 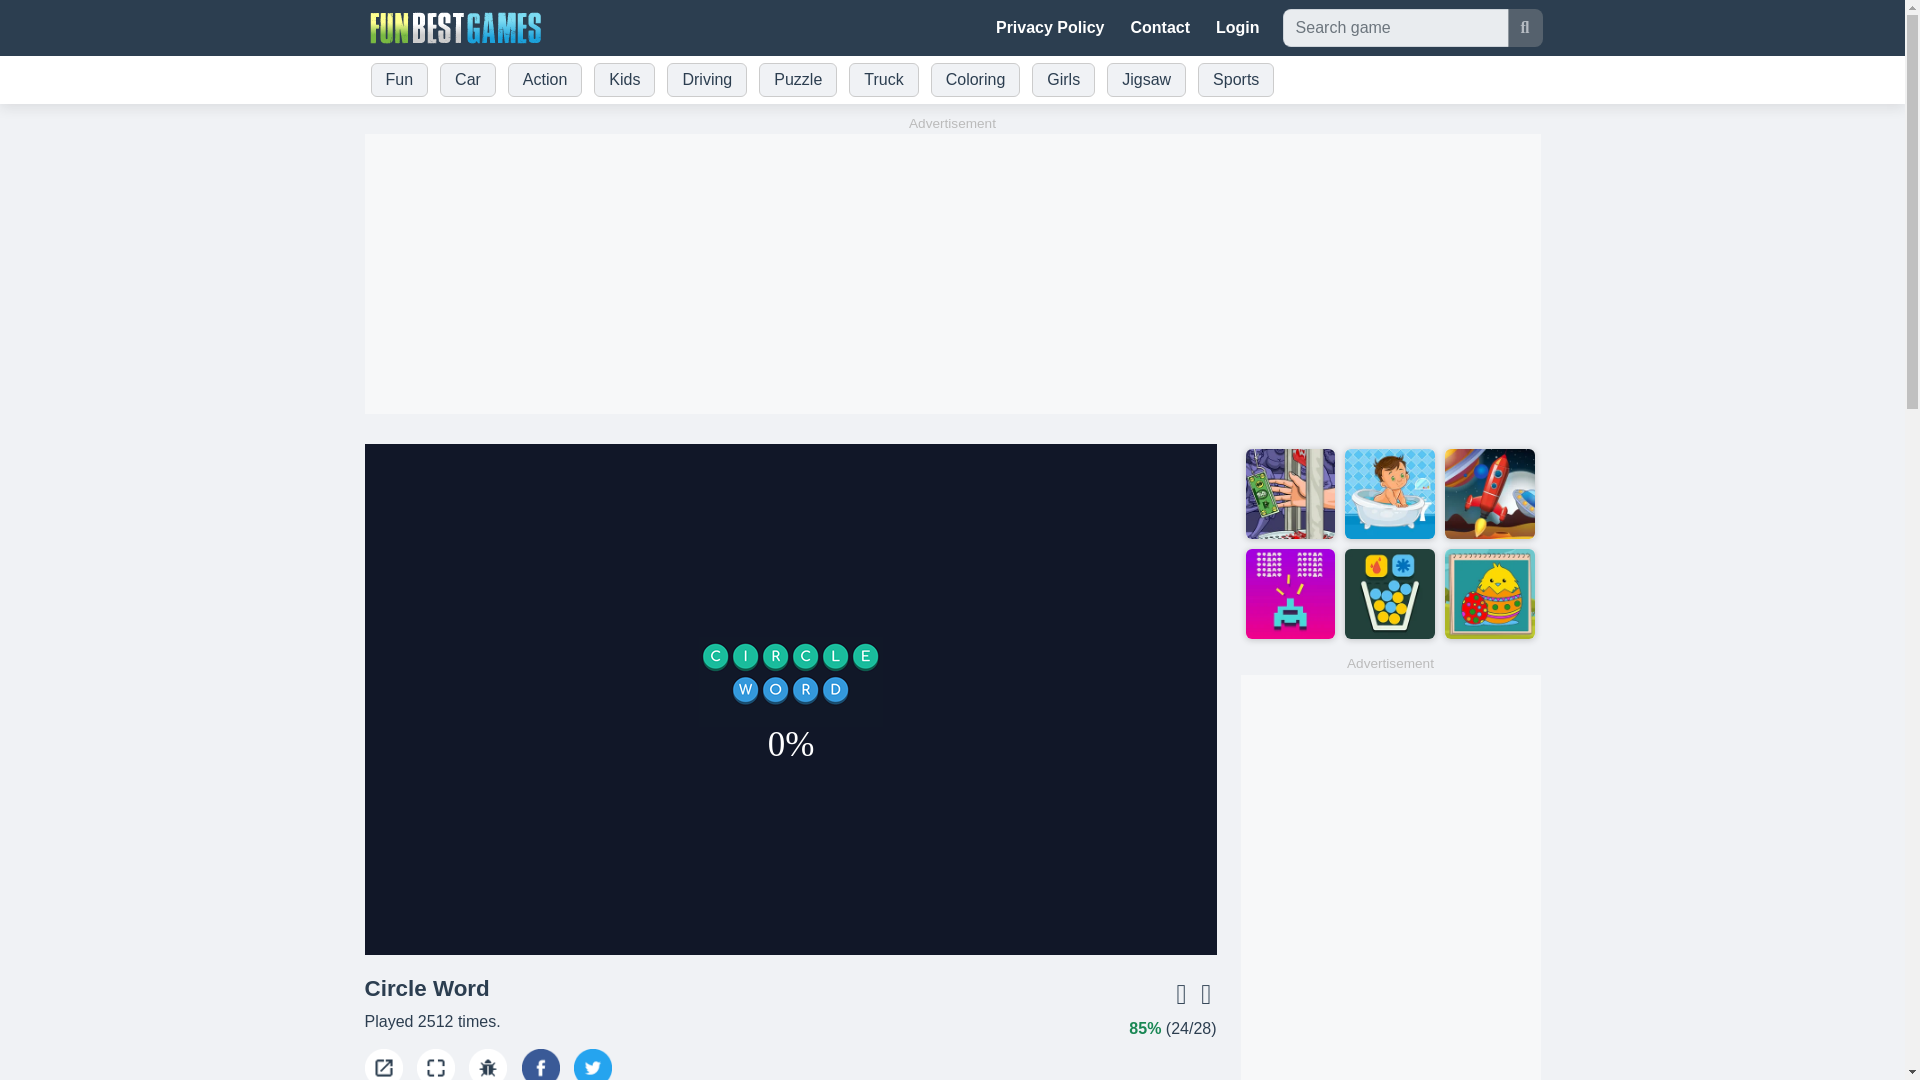 I want to click on New Window, so click(x=382, y=1064).